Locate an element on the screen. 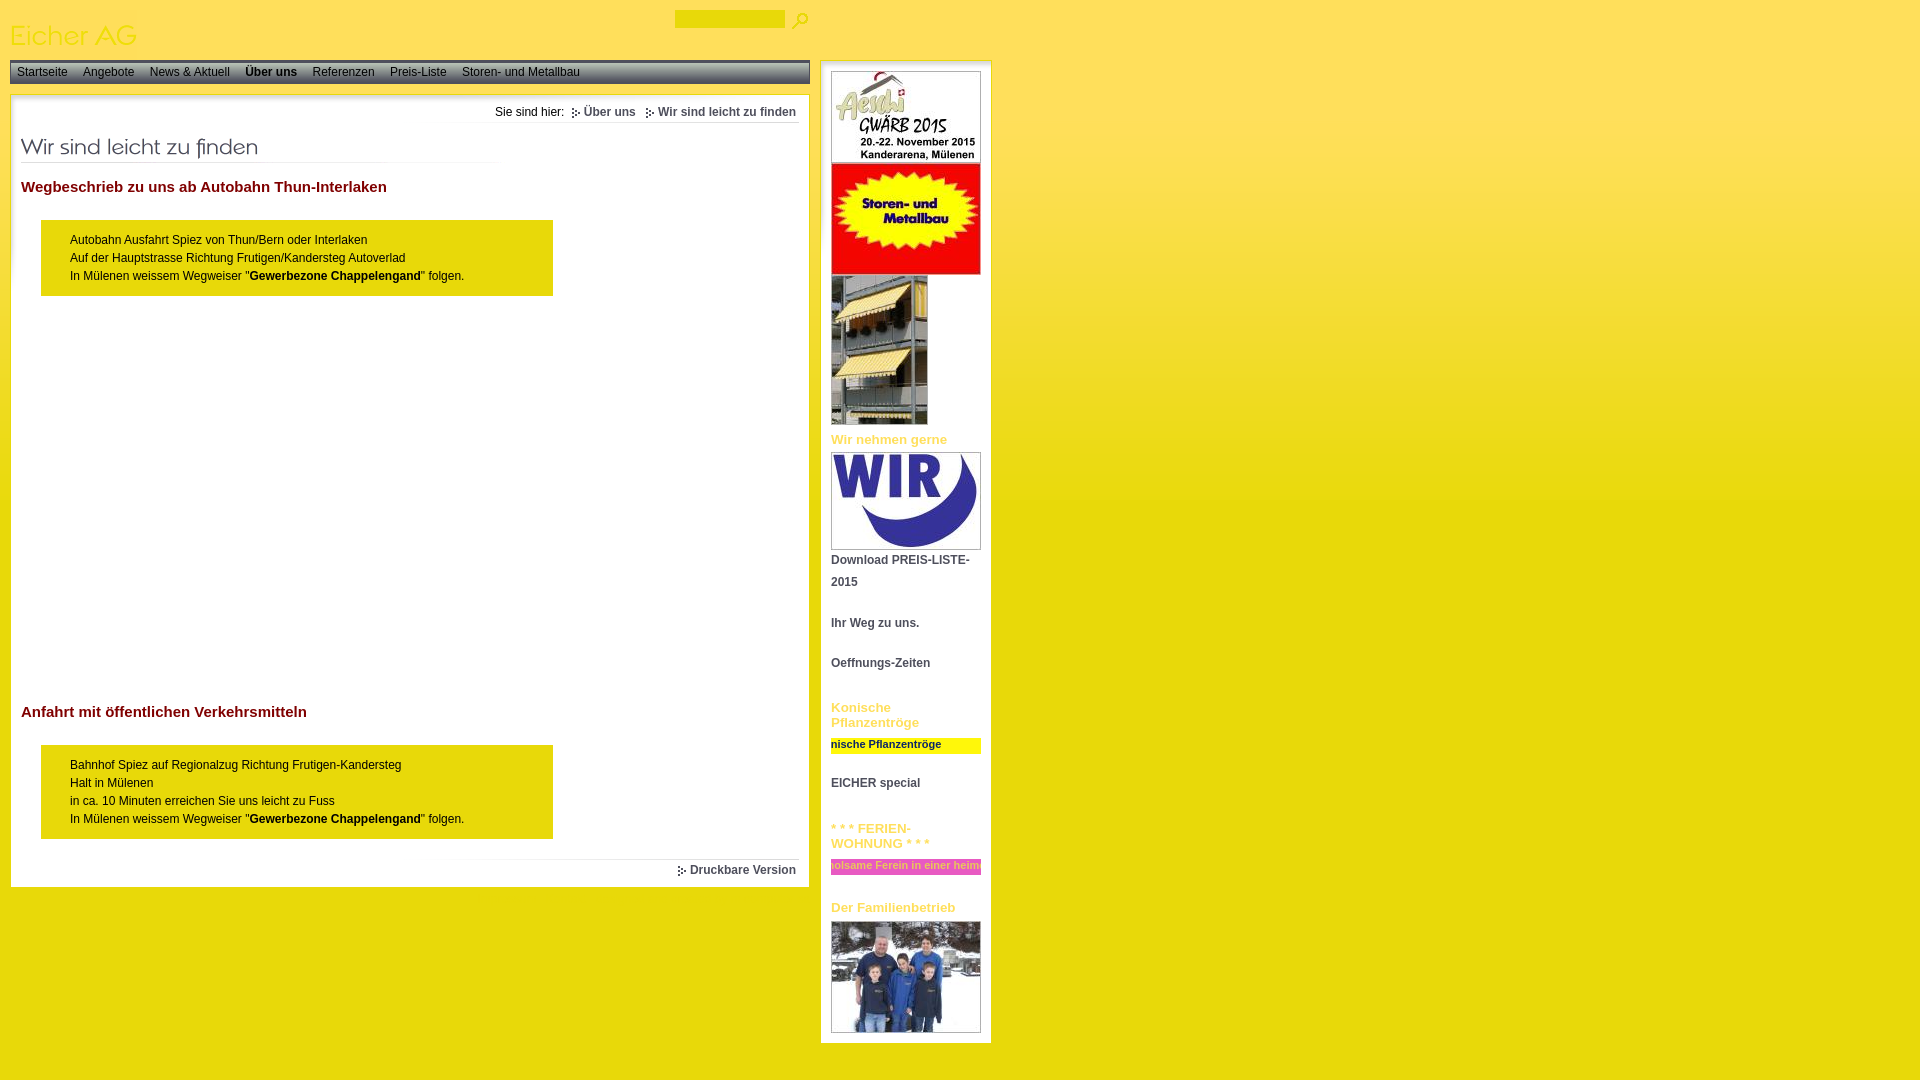 This screenshot has height=1080, width=1920. Ihr Weg zu uns. is located at coordinates (875, 623).